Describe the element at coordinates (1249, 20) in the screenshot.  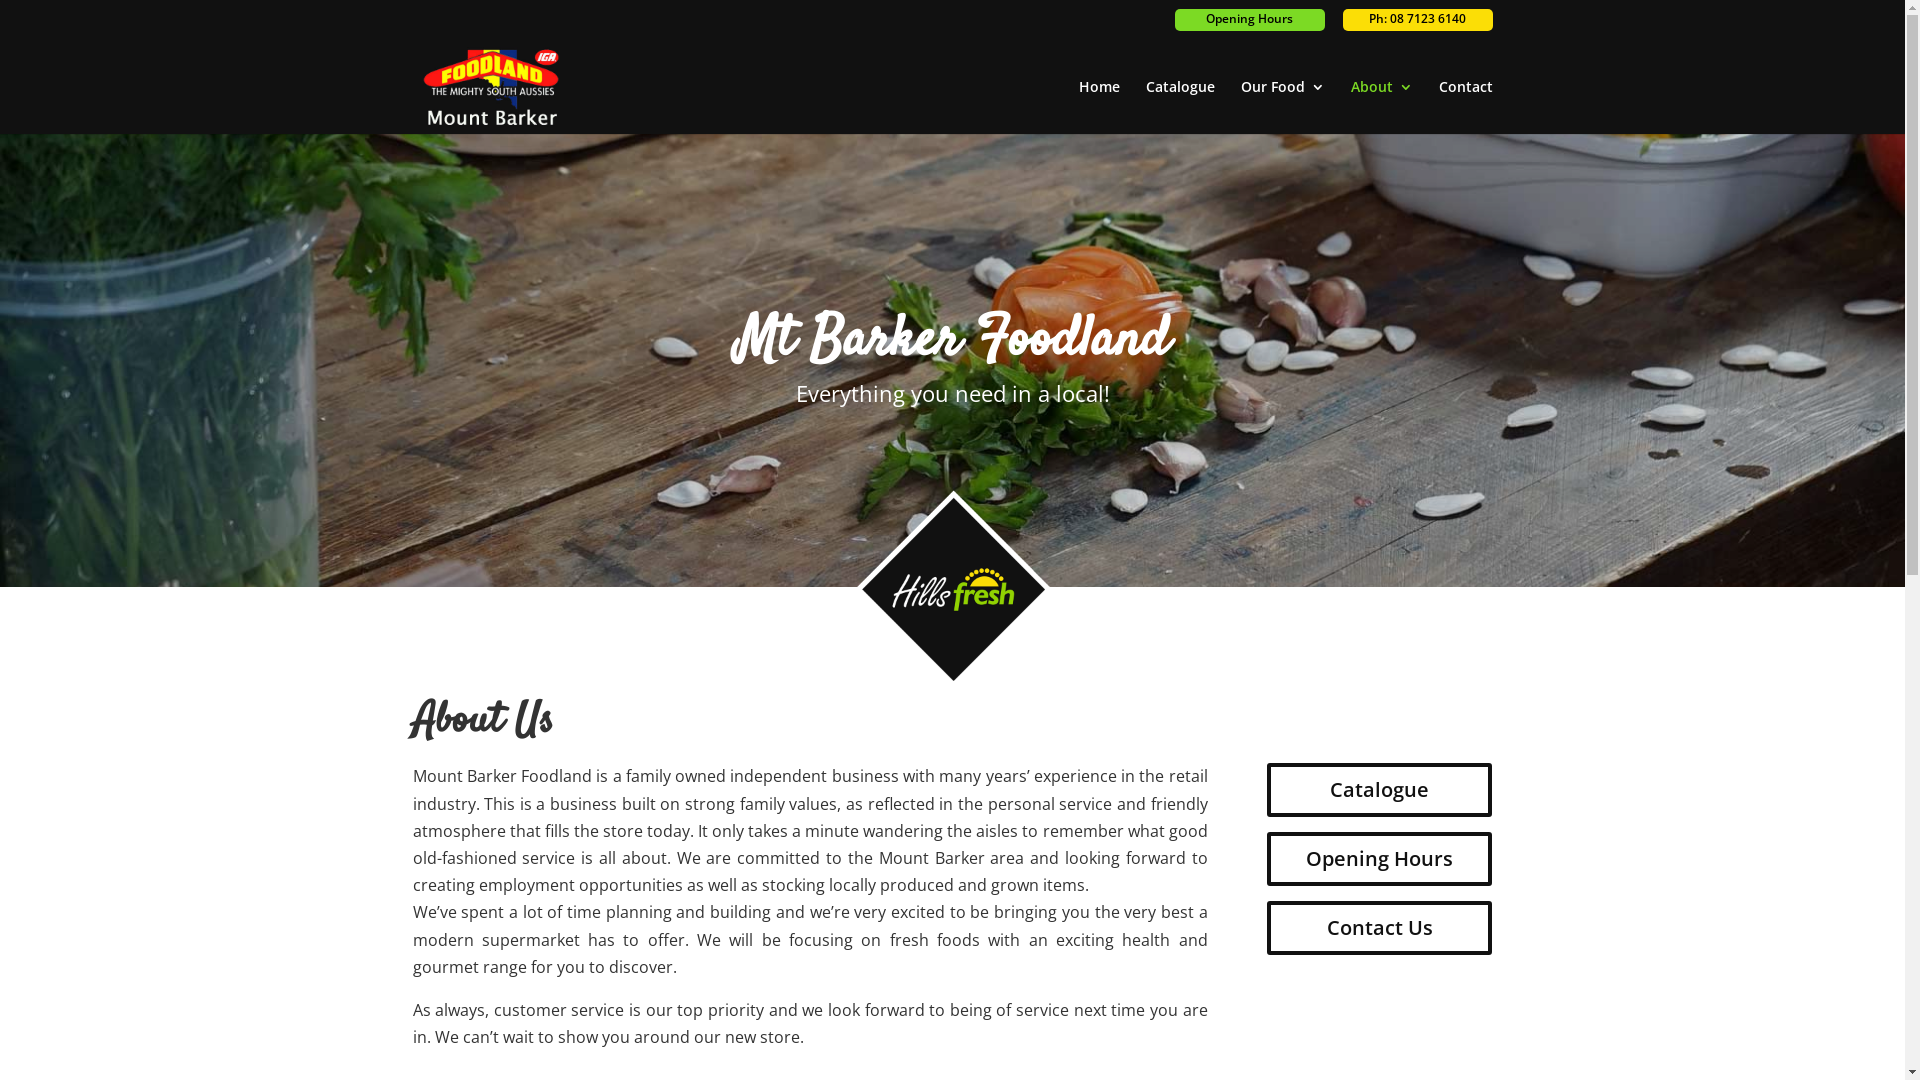
I see `Opening Hours` at that location.